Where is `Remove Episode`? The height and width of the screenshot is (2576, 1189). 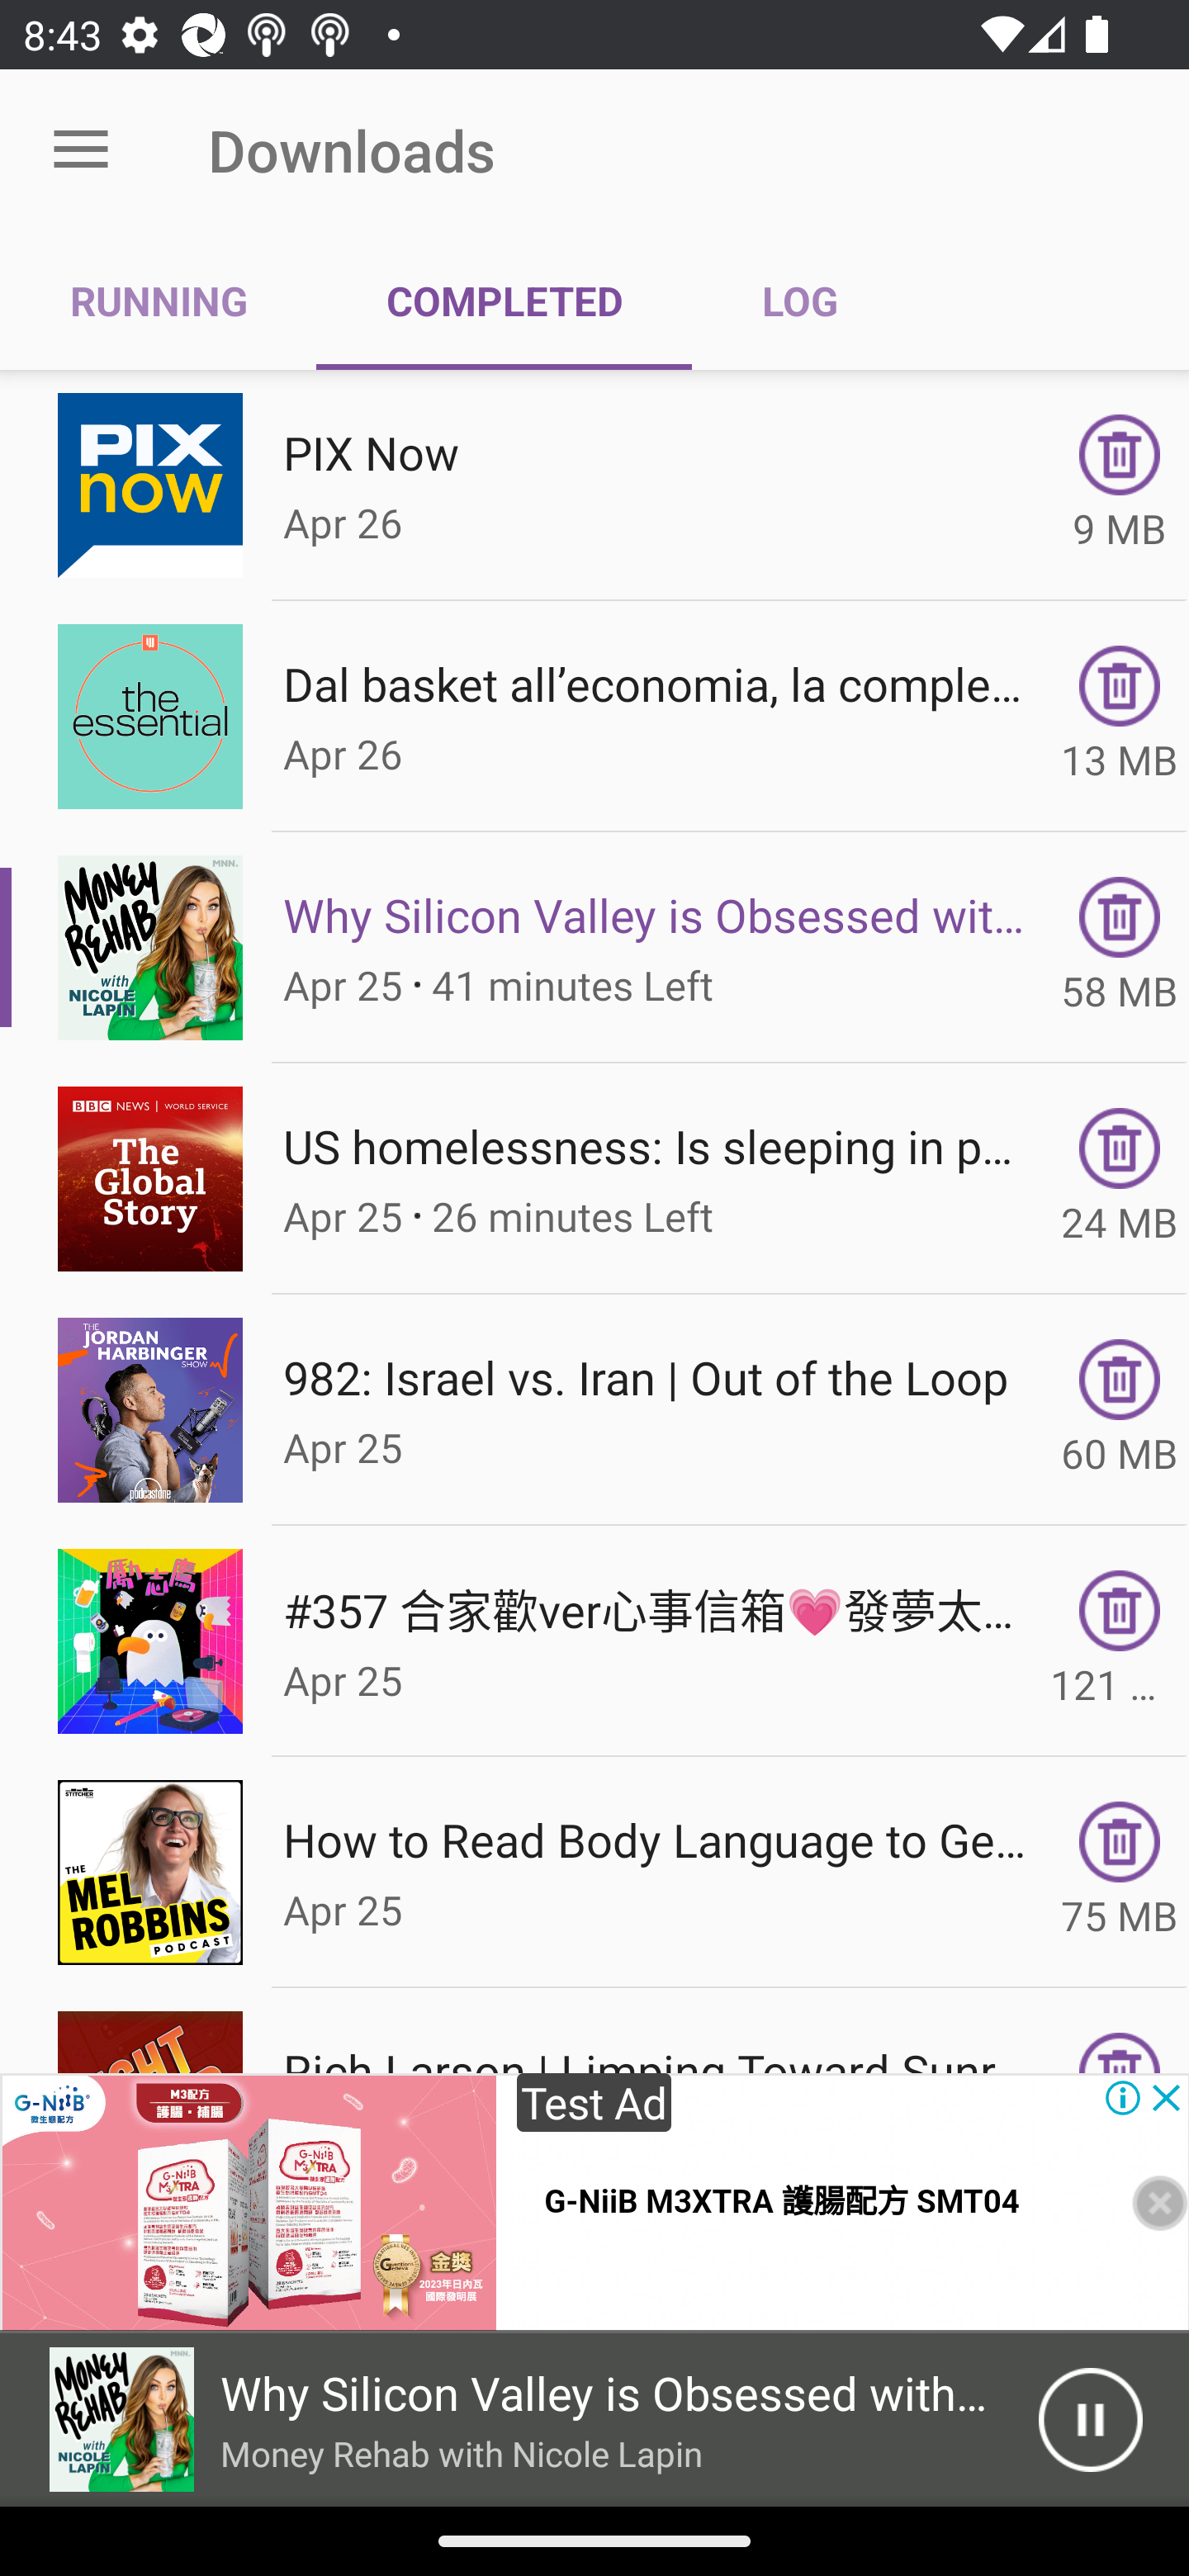
Remove Episode is located at coordinates (1120, 1148).